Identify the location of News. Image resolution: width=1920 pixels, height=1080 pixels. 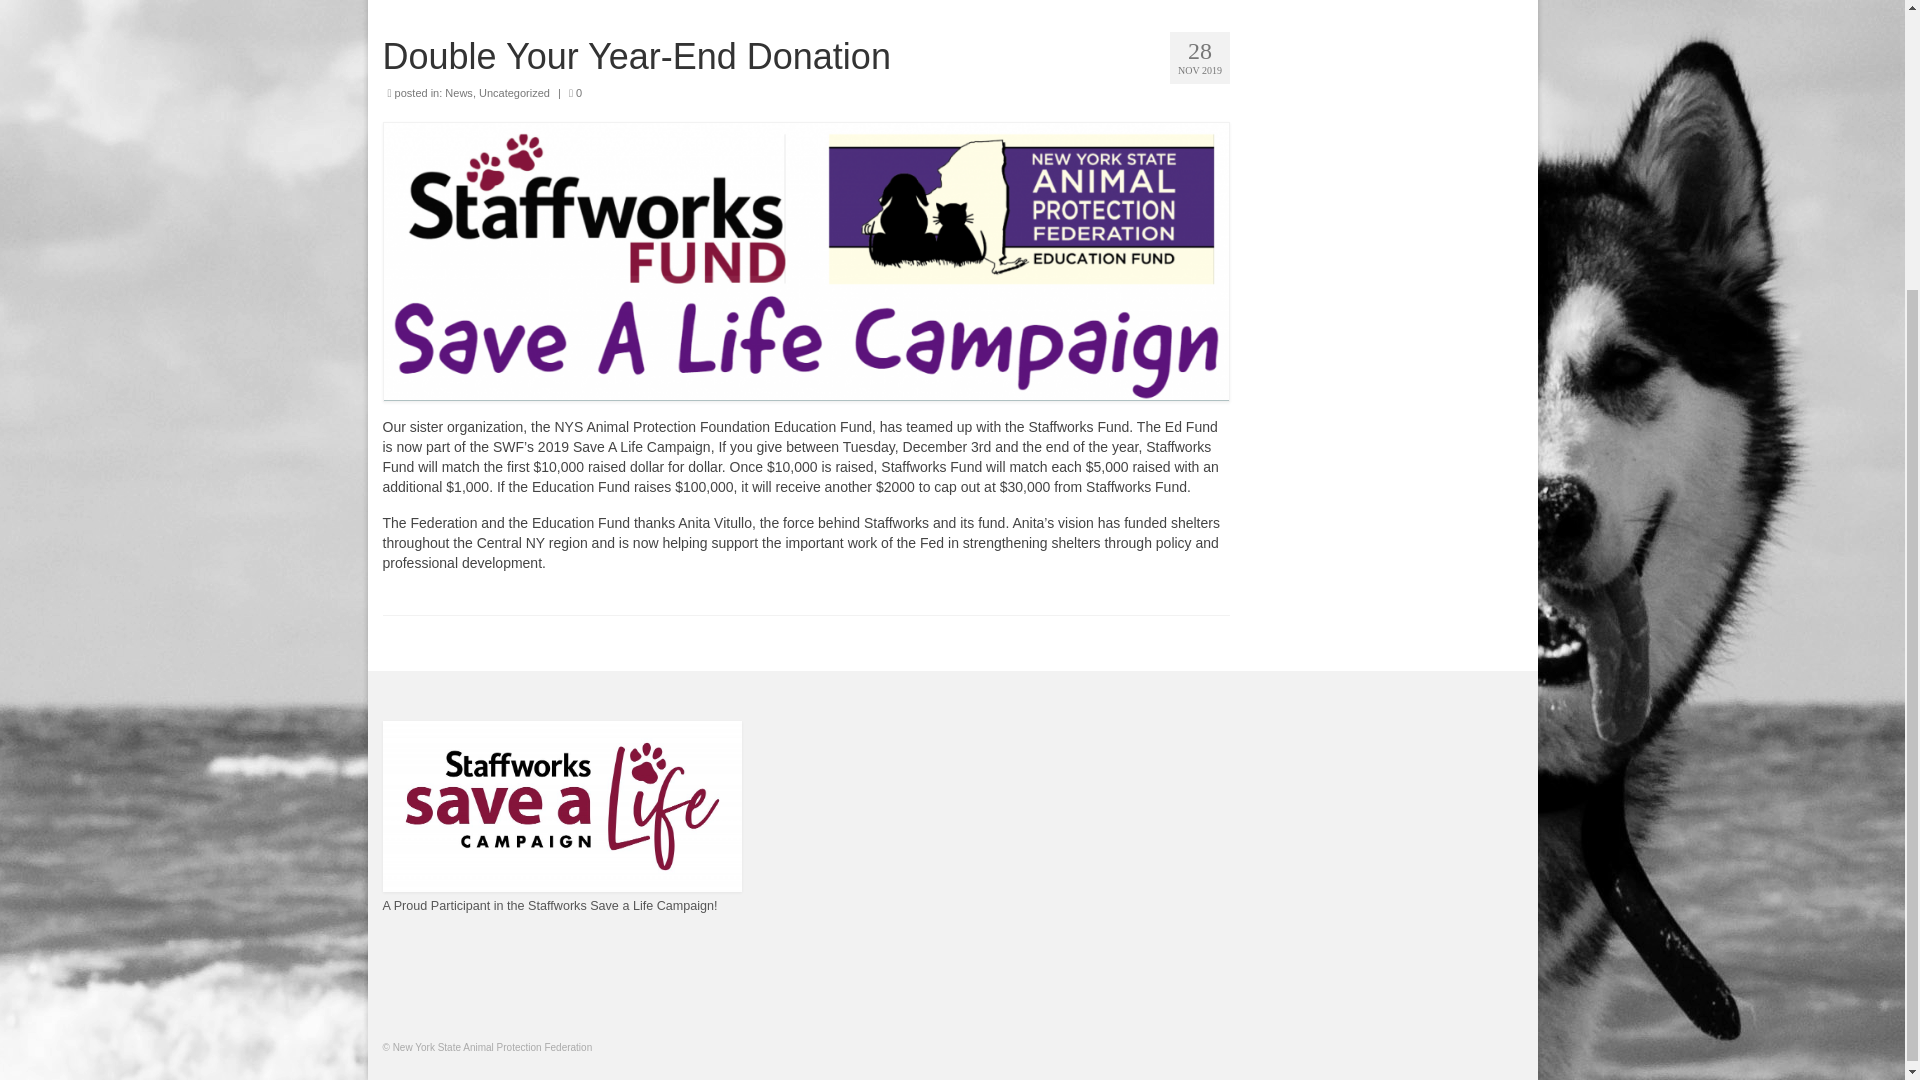
(458, 93).